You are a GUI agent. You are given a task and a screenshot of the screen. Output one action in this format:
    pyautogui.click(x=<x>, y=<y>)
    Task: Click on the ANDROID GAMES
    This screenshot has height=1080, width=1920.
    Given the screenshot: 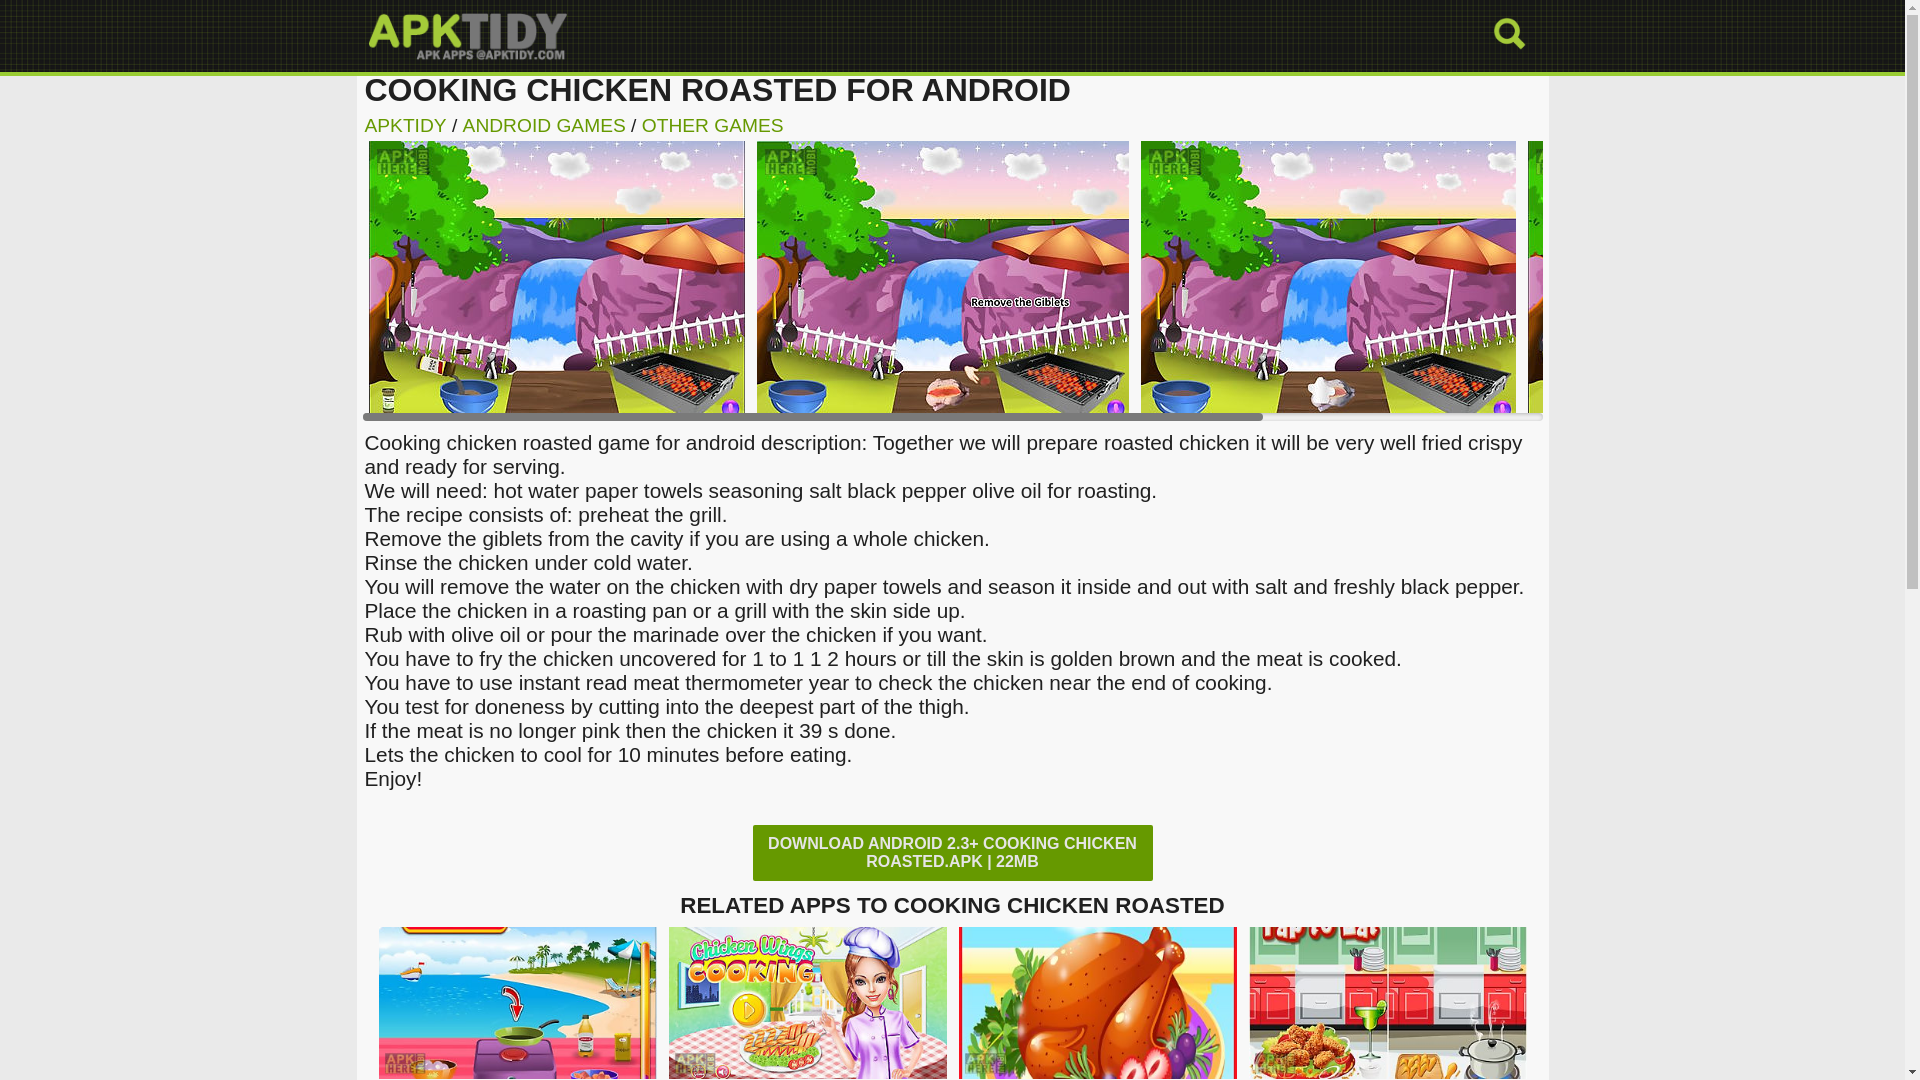 What is the action you would take?
    pyautogui.click(x=544, y=125)
    